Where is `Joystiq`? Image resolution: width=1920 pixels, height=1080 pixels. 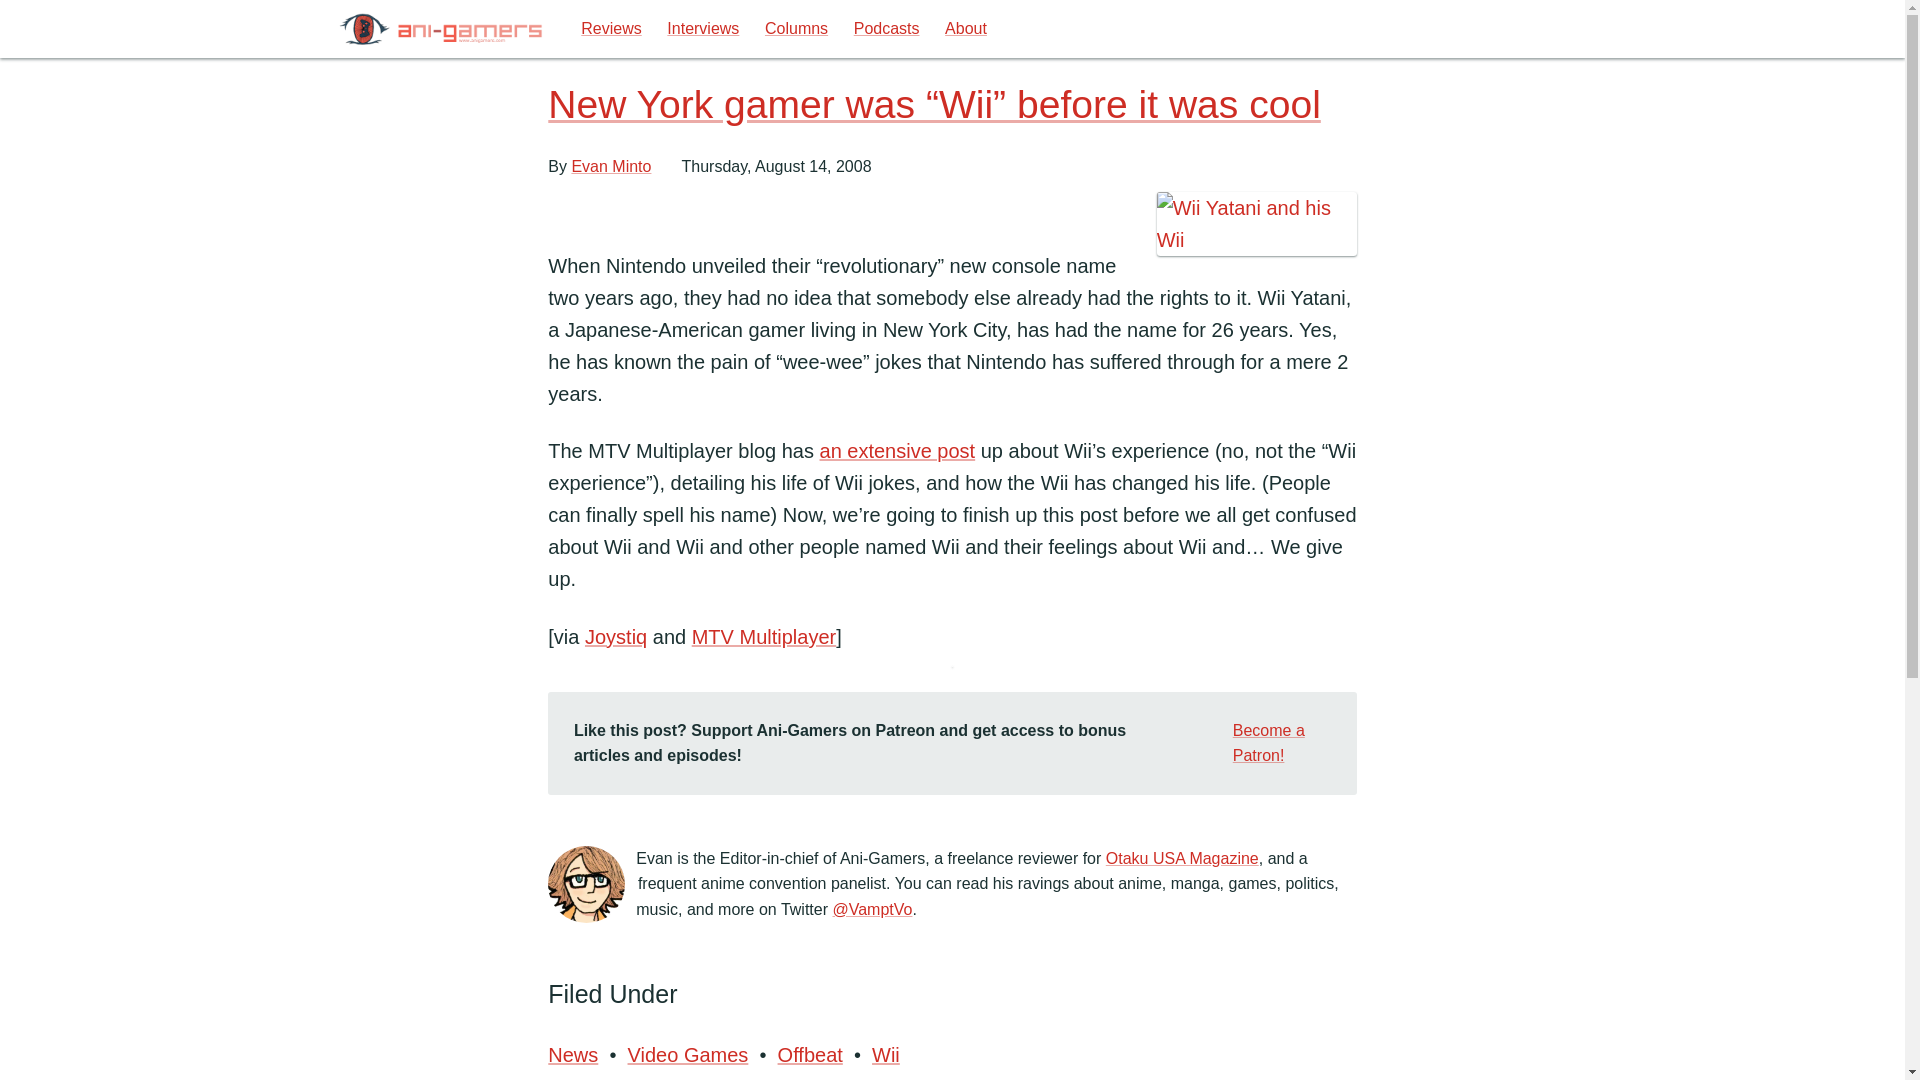
Joystiq is located at coordinates (616, 637).